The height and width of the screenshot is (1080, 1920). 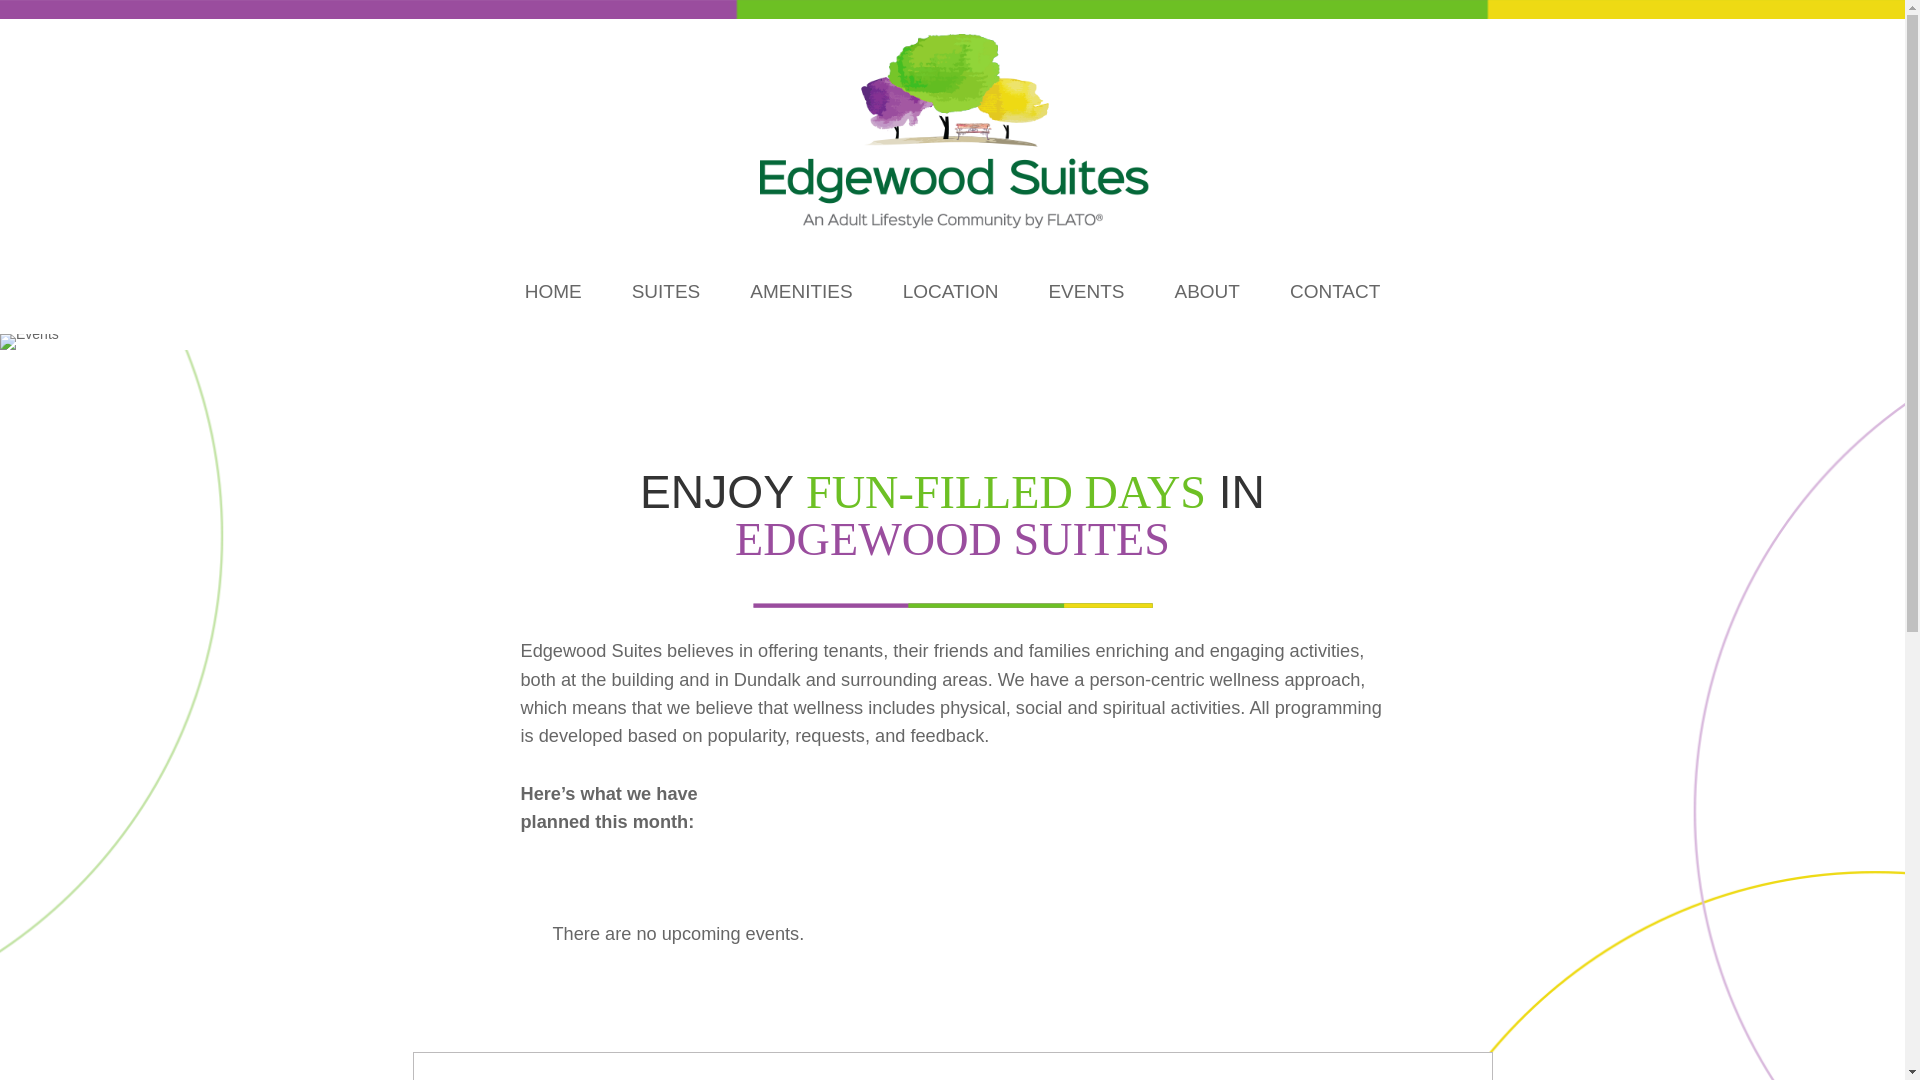 I want to click on SUITES, so click(x=666, y=291).